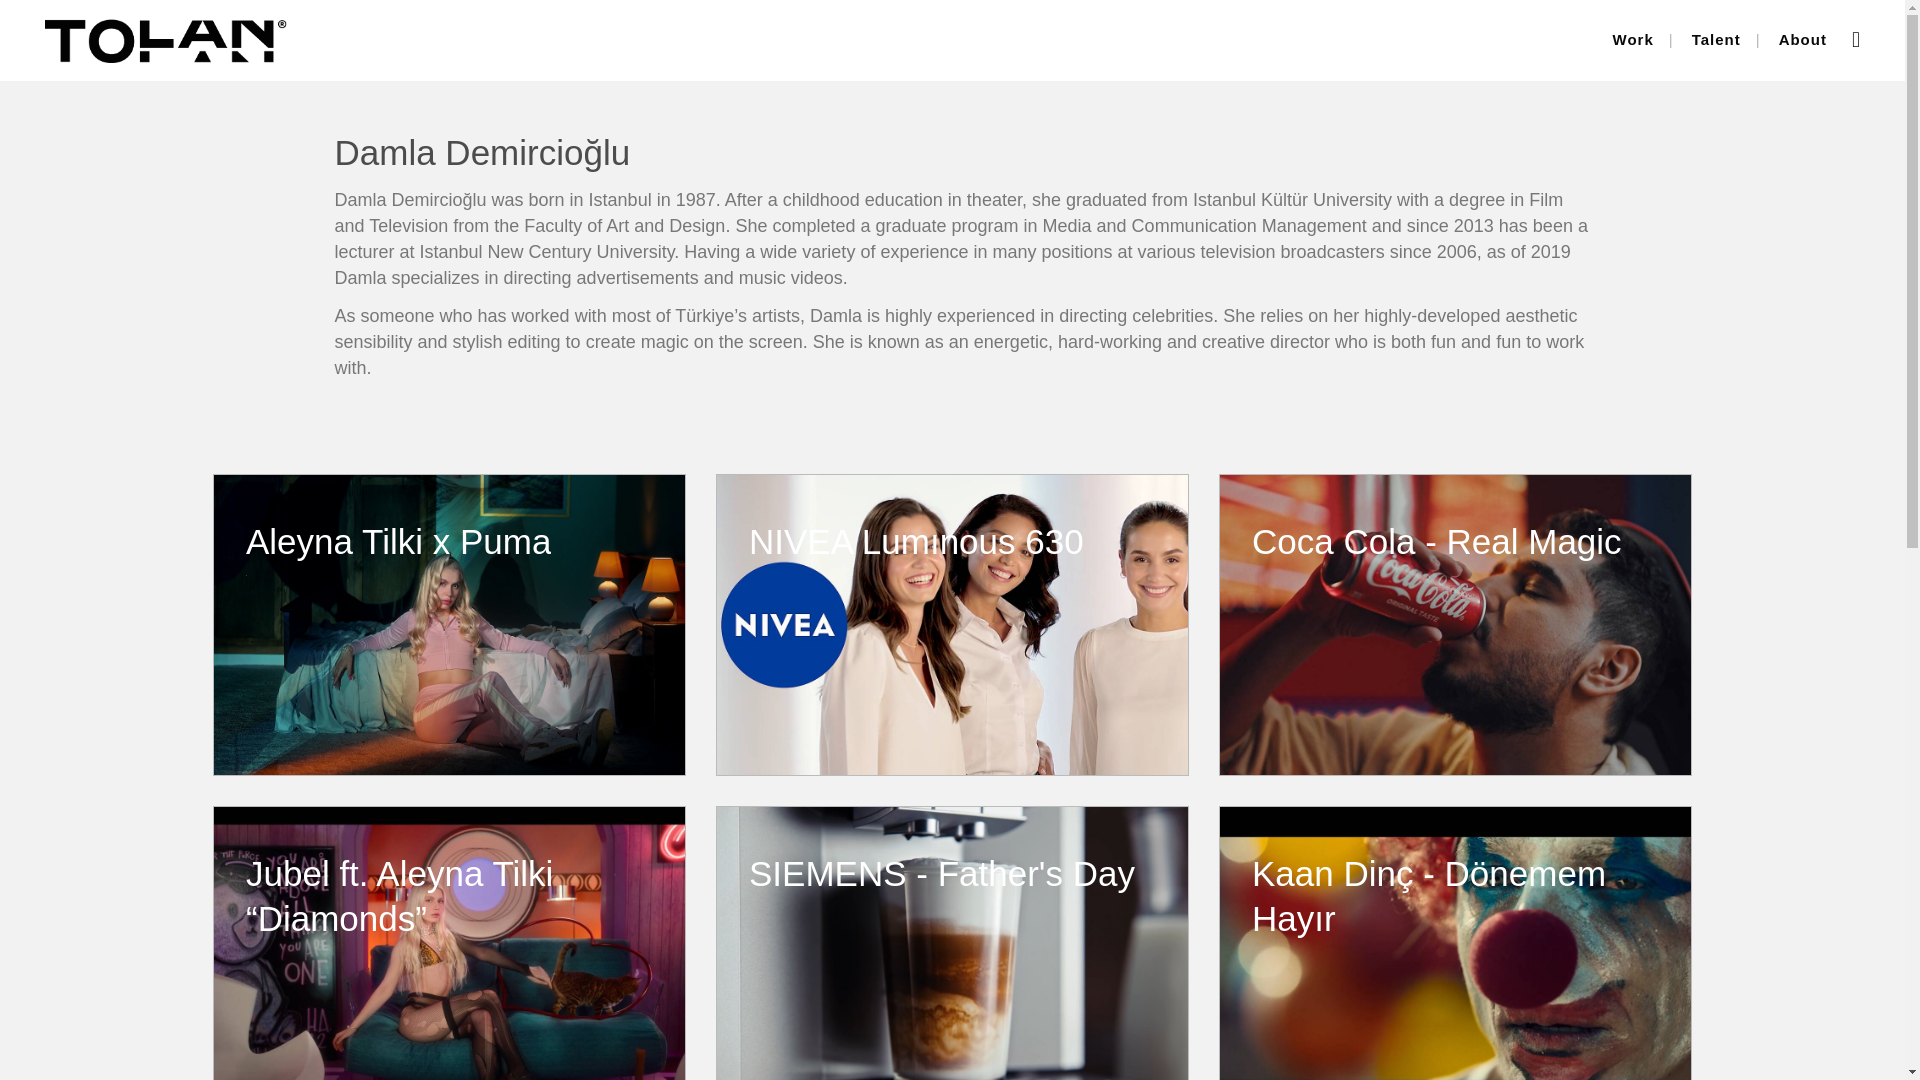 This screenshot has width=1920, height=1080. What do you see at coordinates (1632, 40) in the screenshot?
I see `Work` at bounding box center [1632, 40].